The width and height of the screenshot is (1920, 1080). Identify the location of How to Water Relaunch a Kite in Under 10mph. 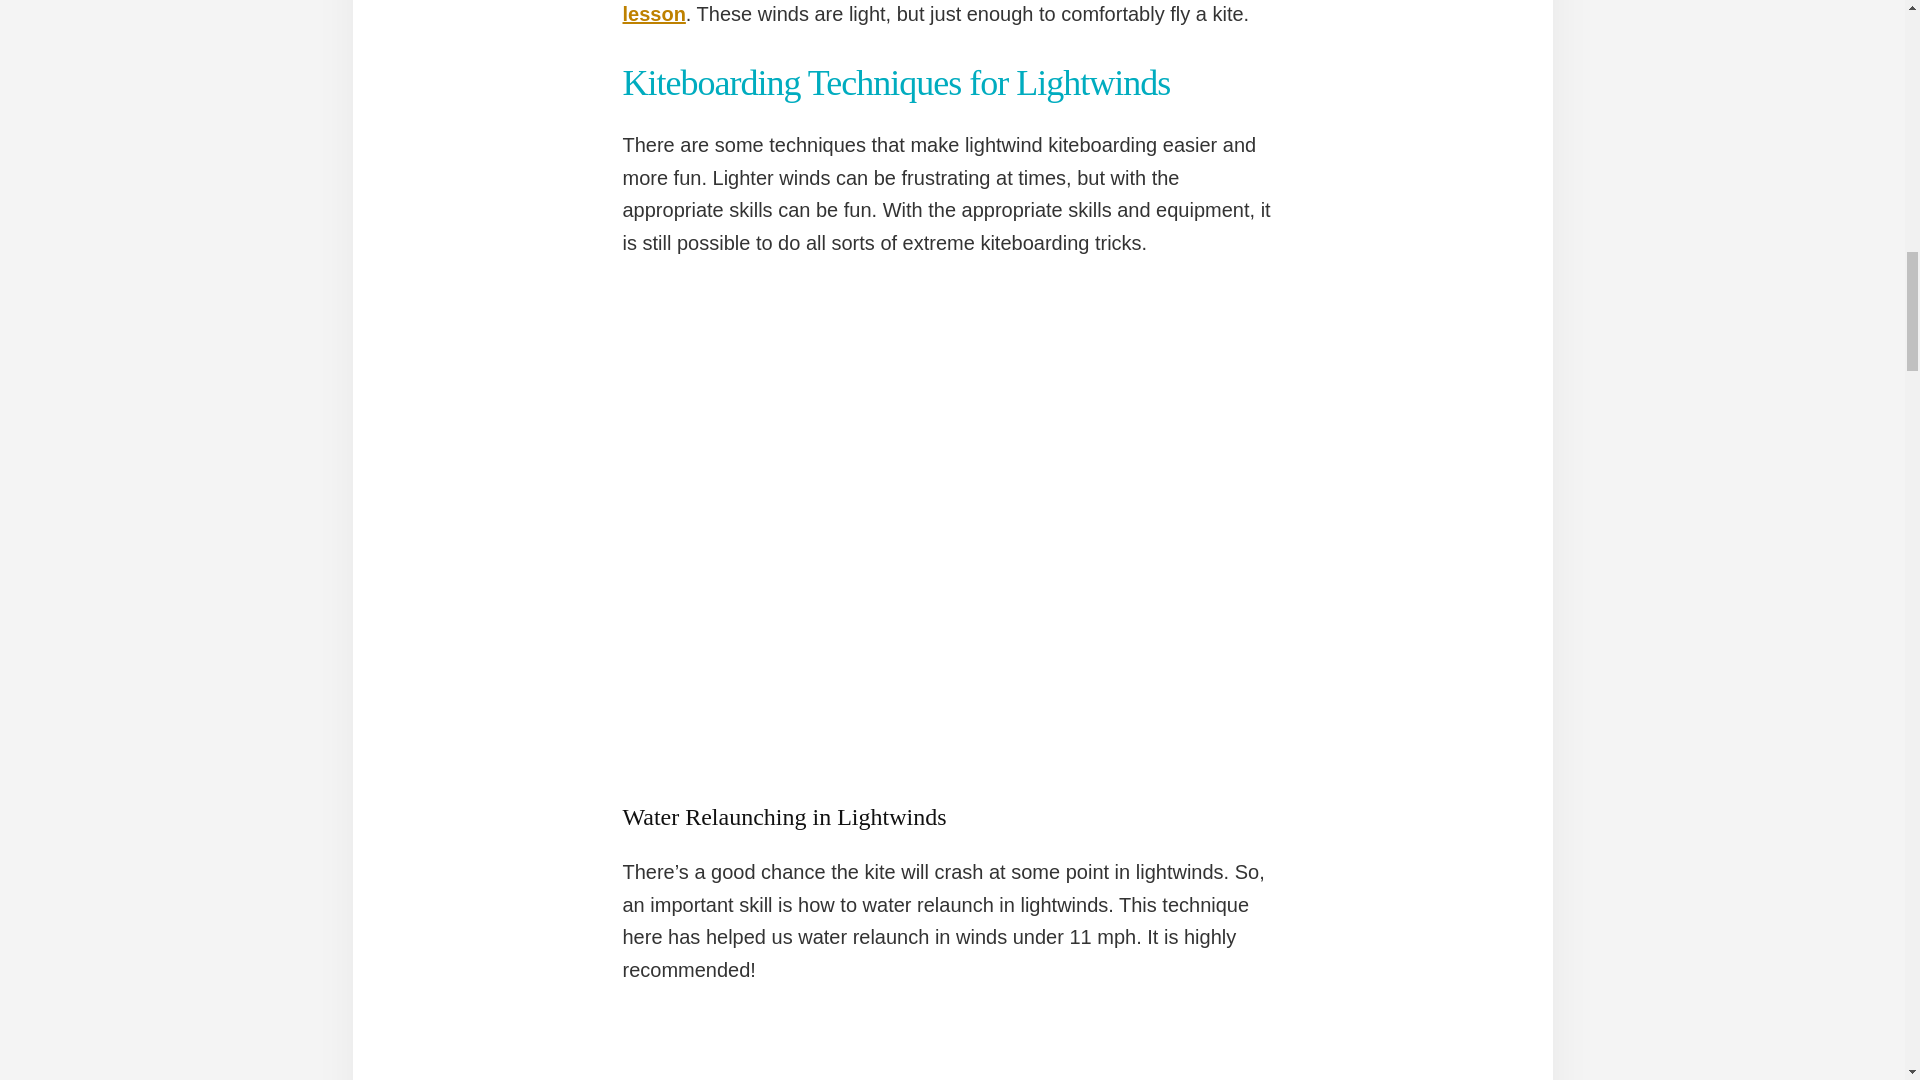
(952, 1047).